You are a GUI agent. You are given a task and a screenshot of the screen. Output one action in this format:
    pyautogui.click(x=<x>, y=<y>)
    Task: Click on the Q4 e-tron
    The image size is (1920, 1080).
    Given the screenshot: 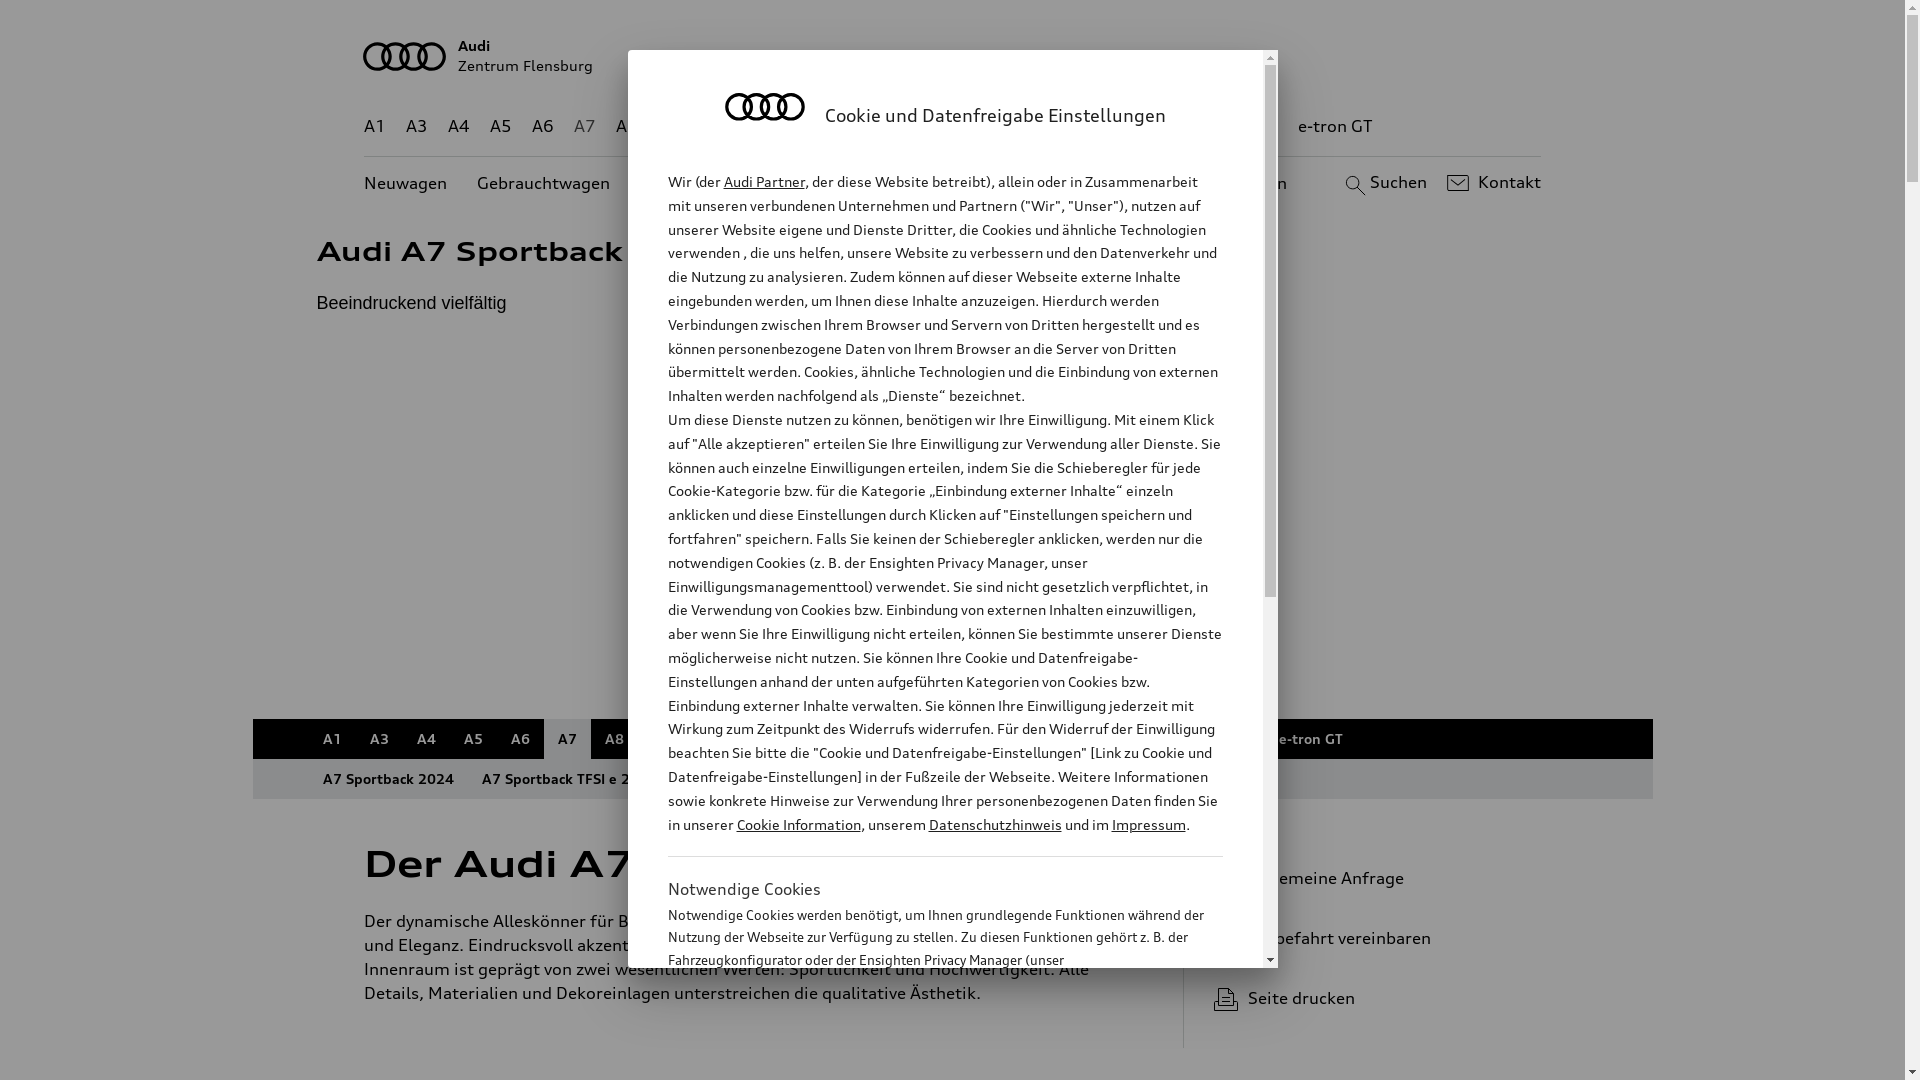 What is the action you would take?
    pyautogui.click(x=778, y=738)
    